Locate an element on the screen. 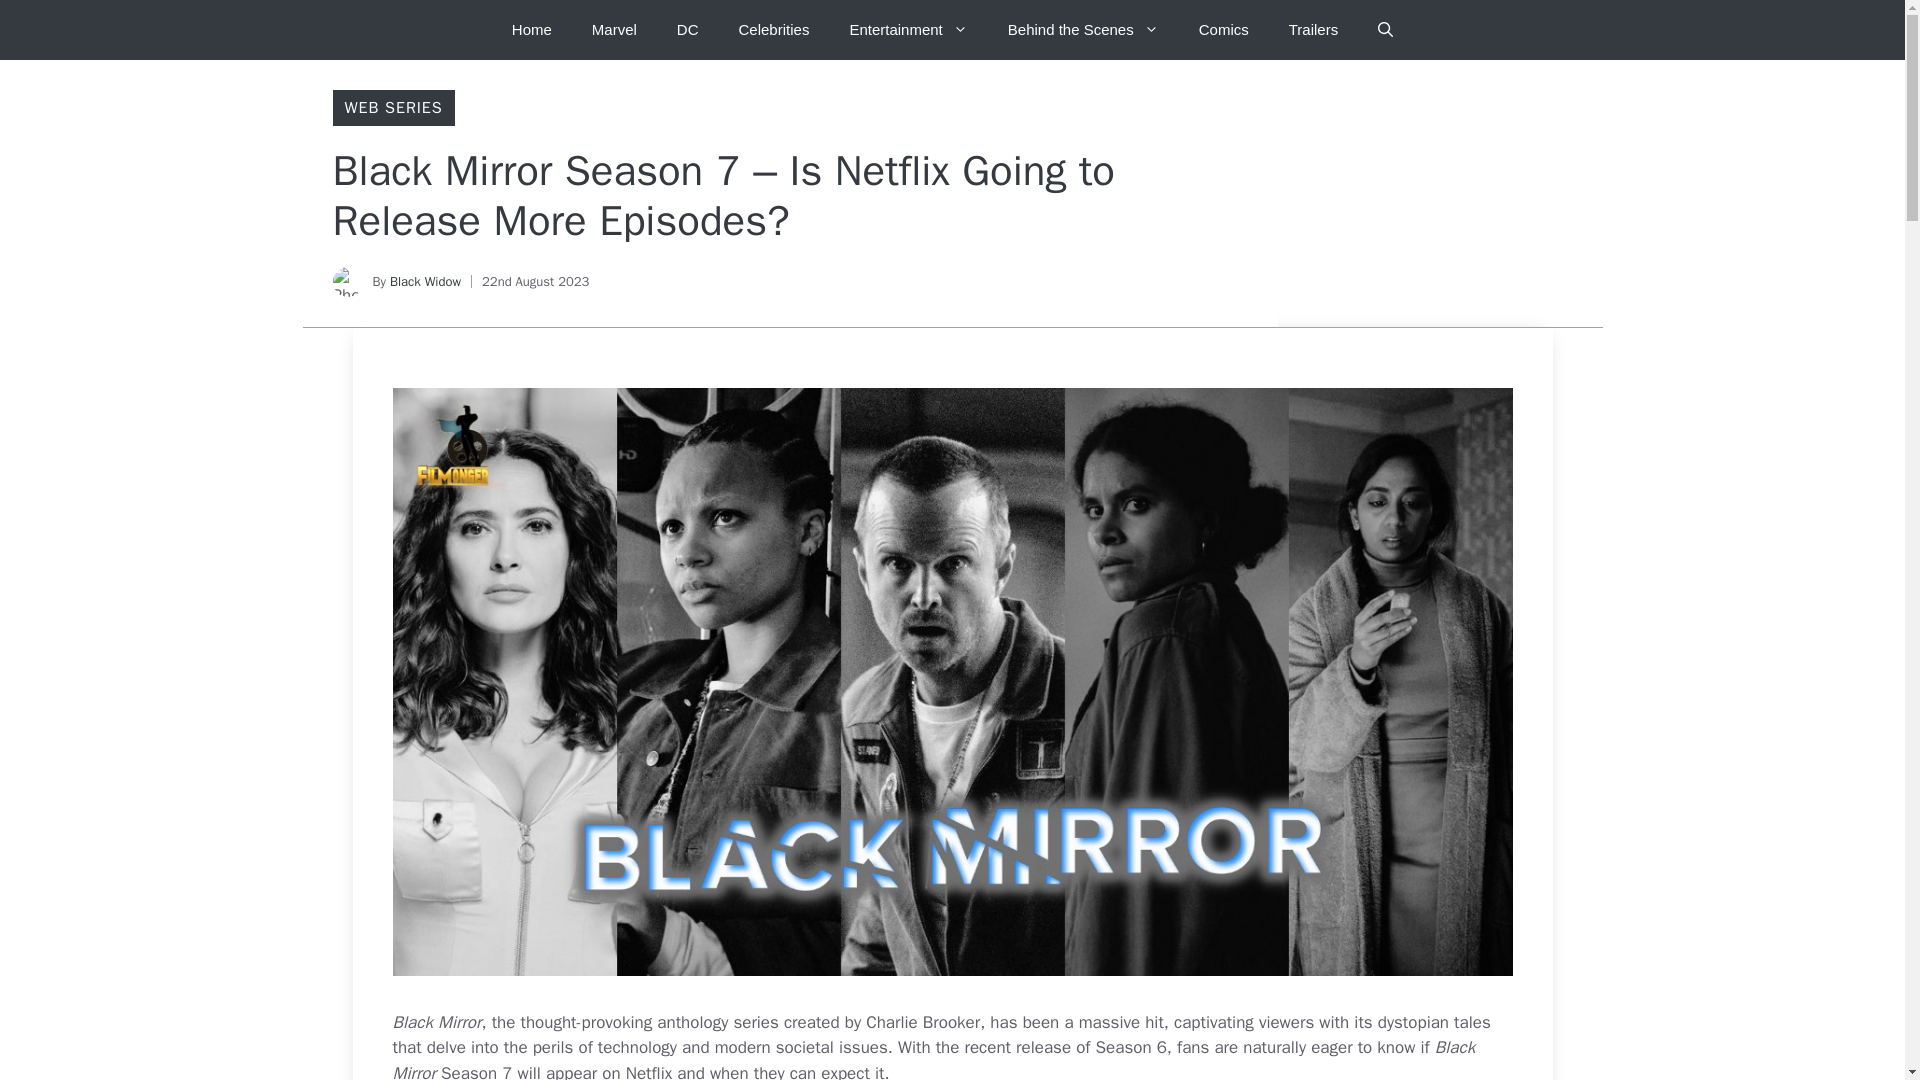 The image size is (1920, 1080). Behind the Scenes is located at coordinates (1083, 30).